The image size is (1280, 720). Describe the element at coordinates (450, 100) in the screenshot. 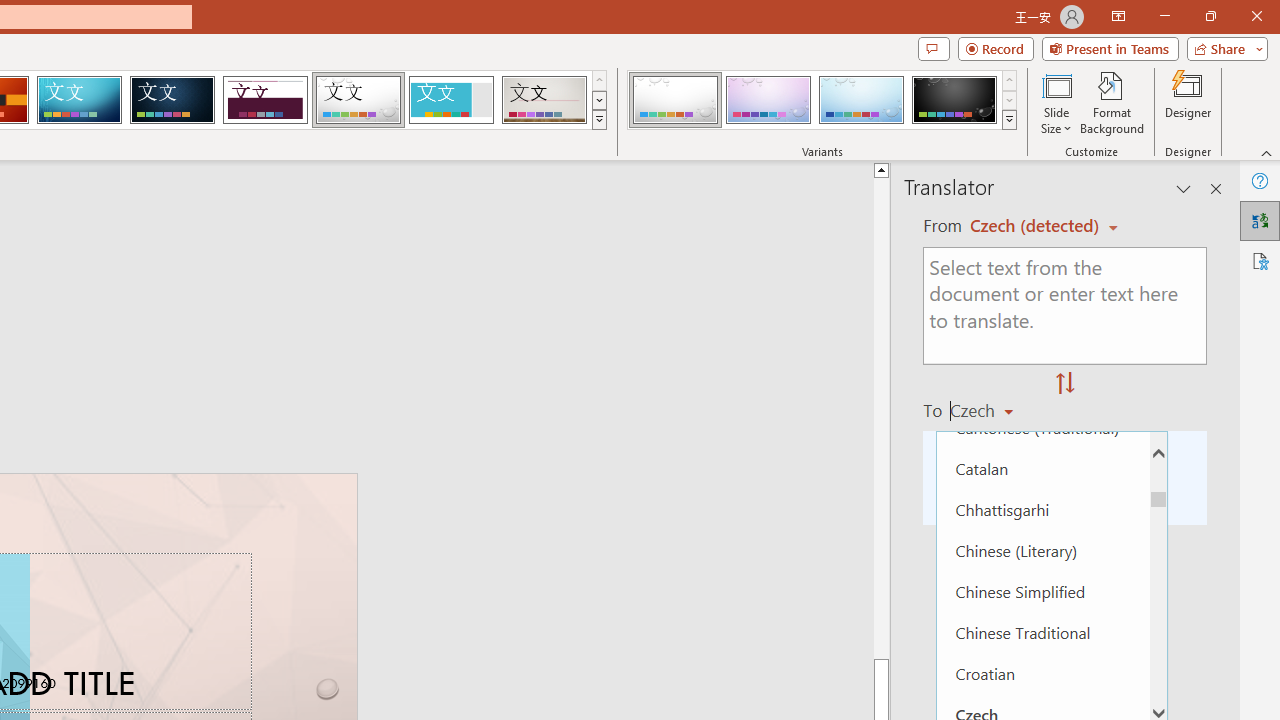

I see `Frame` at that location.